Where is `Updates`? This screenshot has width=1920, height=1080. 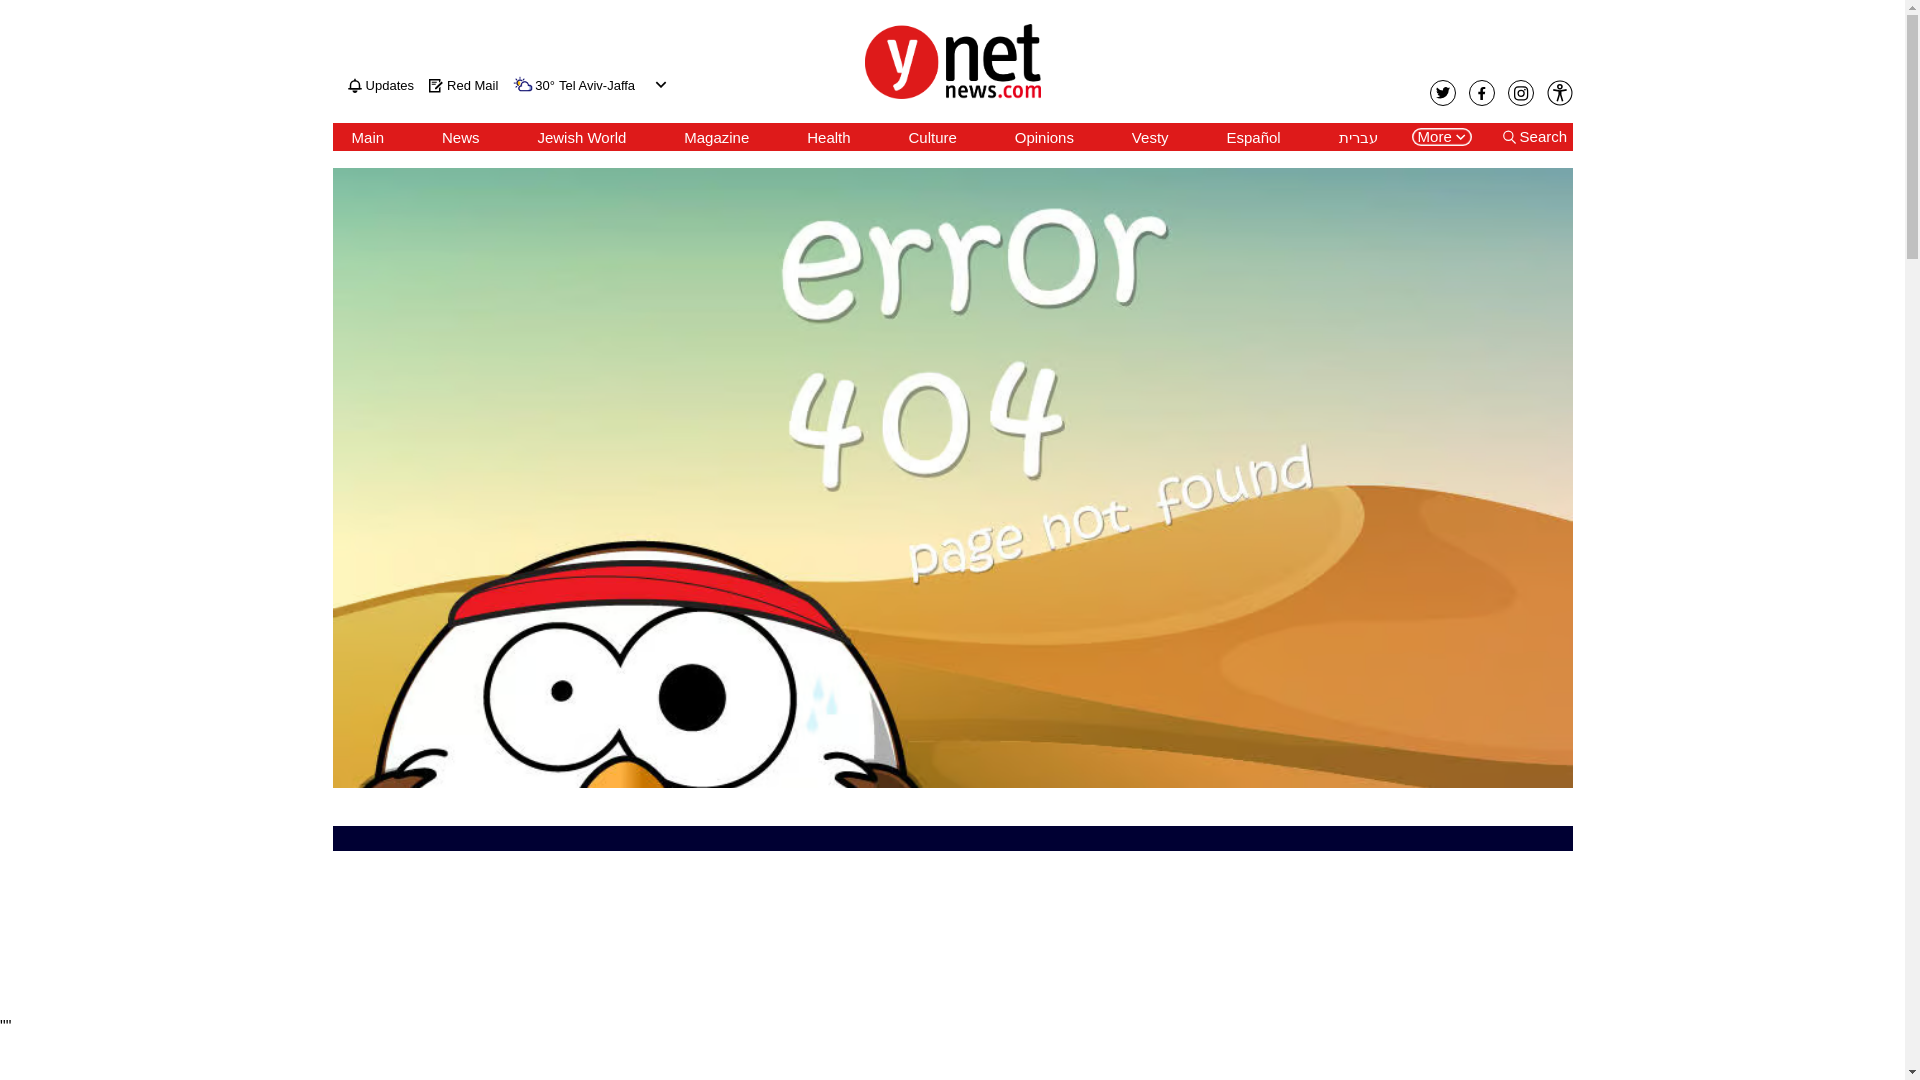
Updates is located at coordinates (380, 85).